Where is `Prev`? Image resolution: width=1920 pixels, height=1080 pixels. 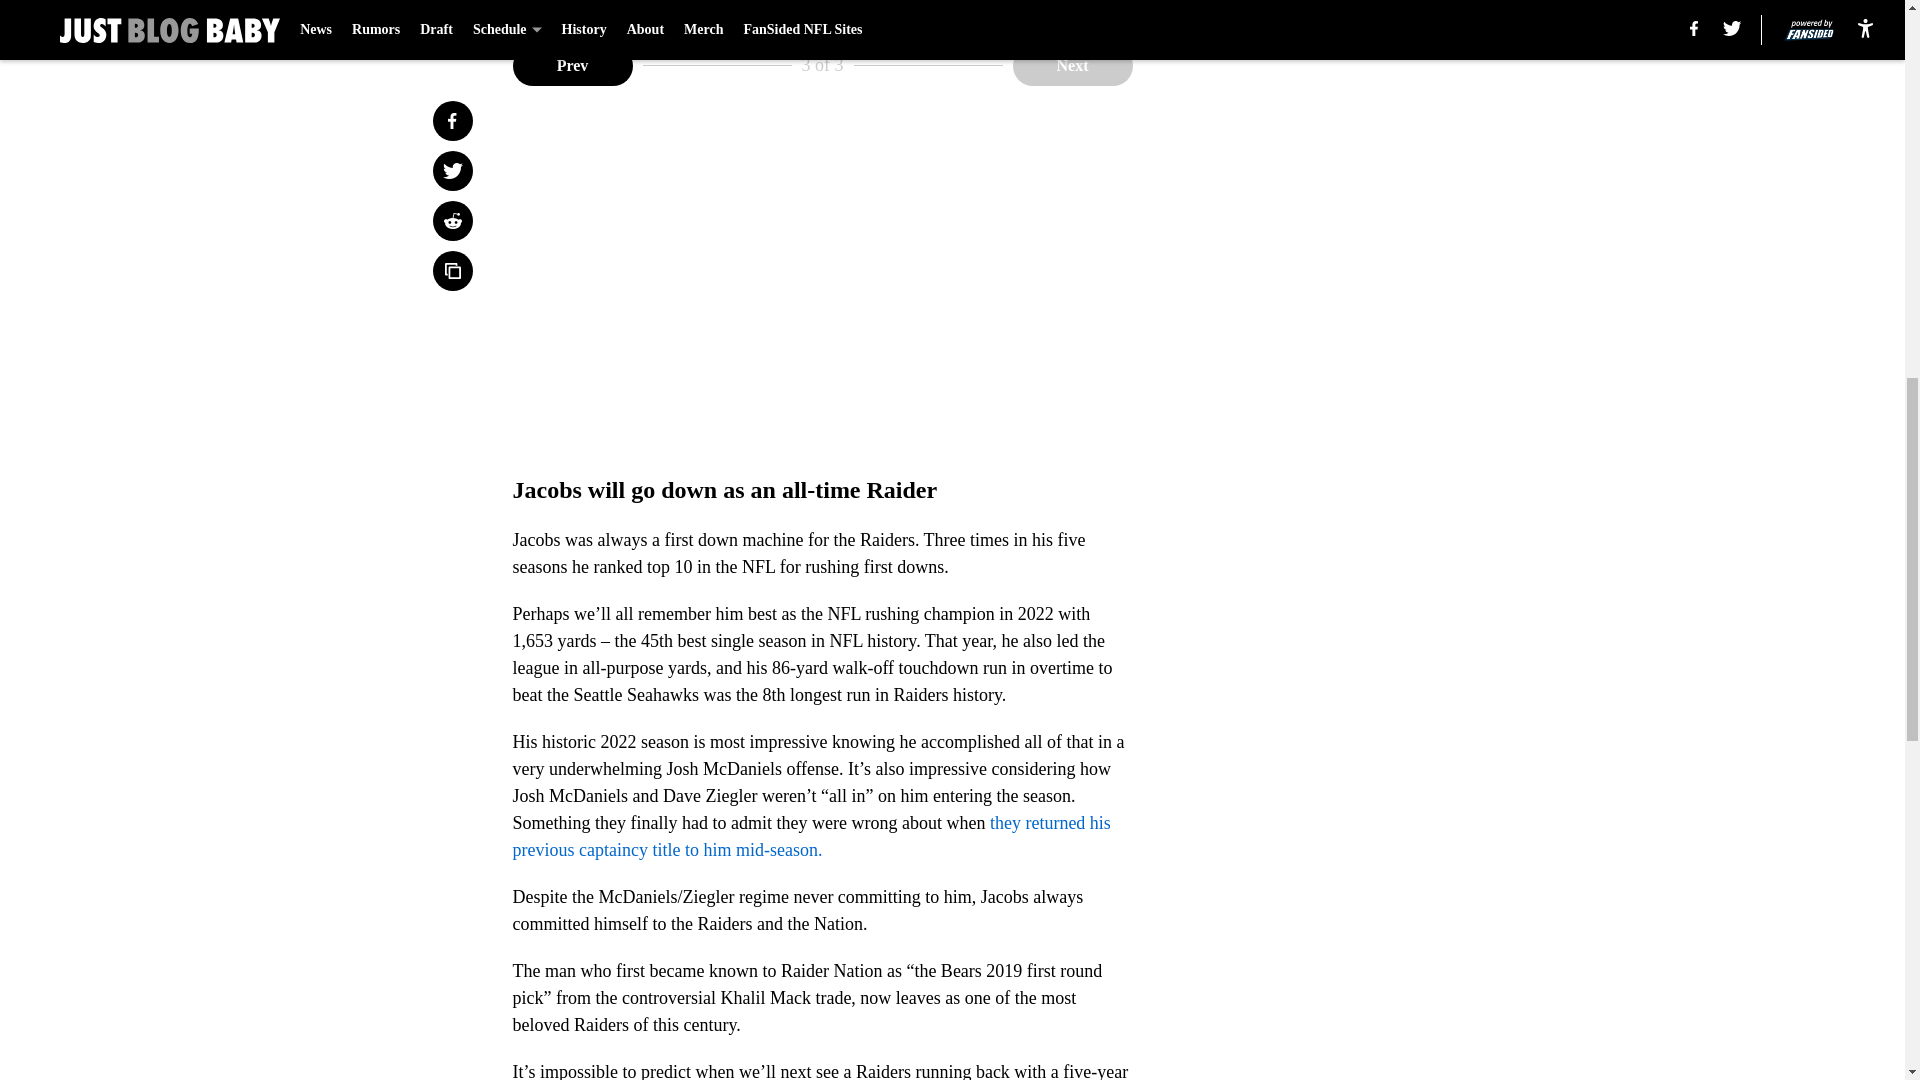 Prev is located at coordinates (572, 66).